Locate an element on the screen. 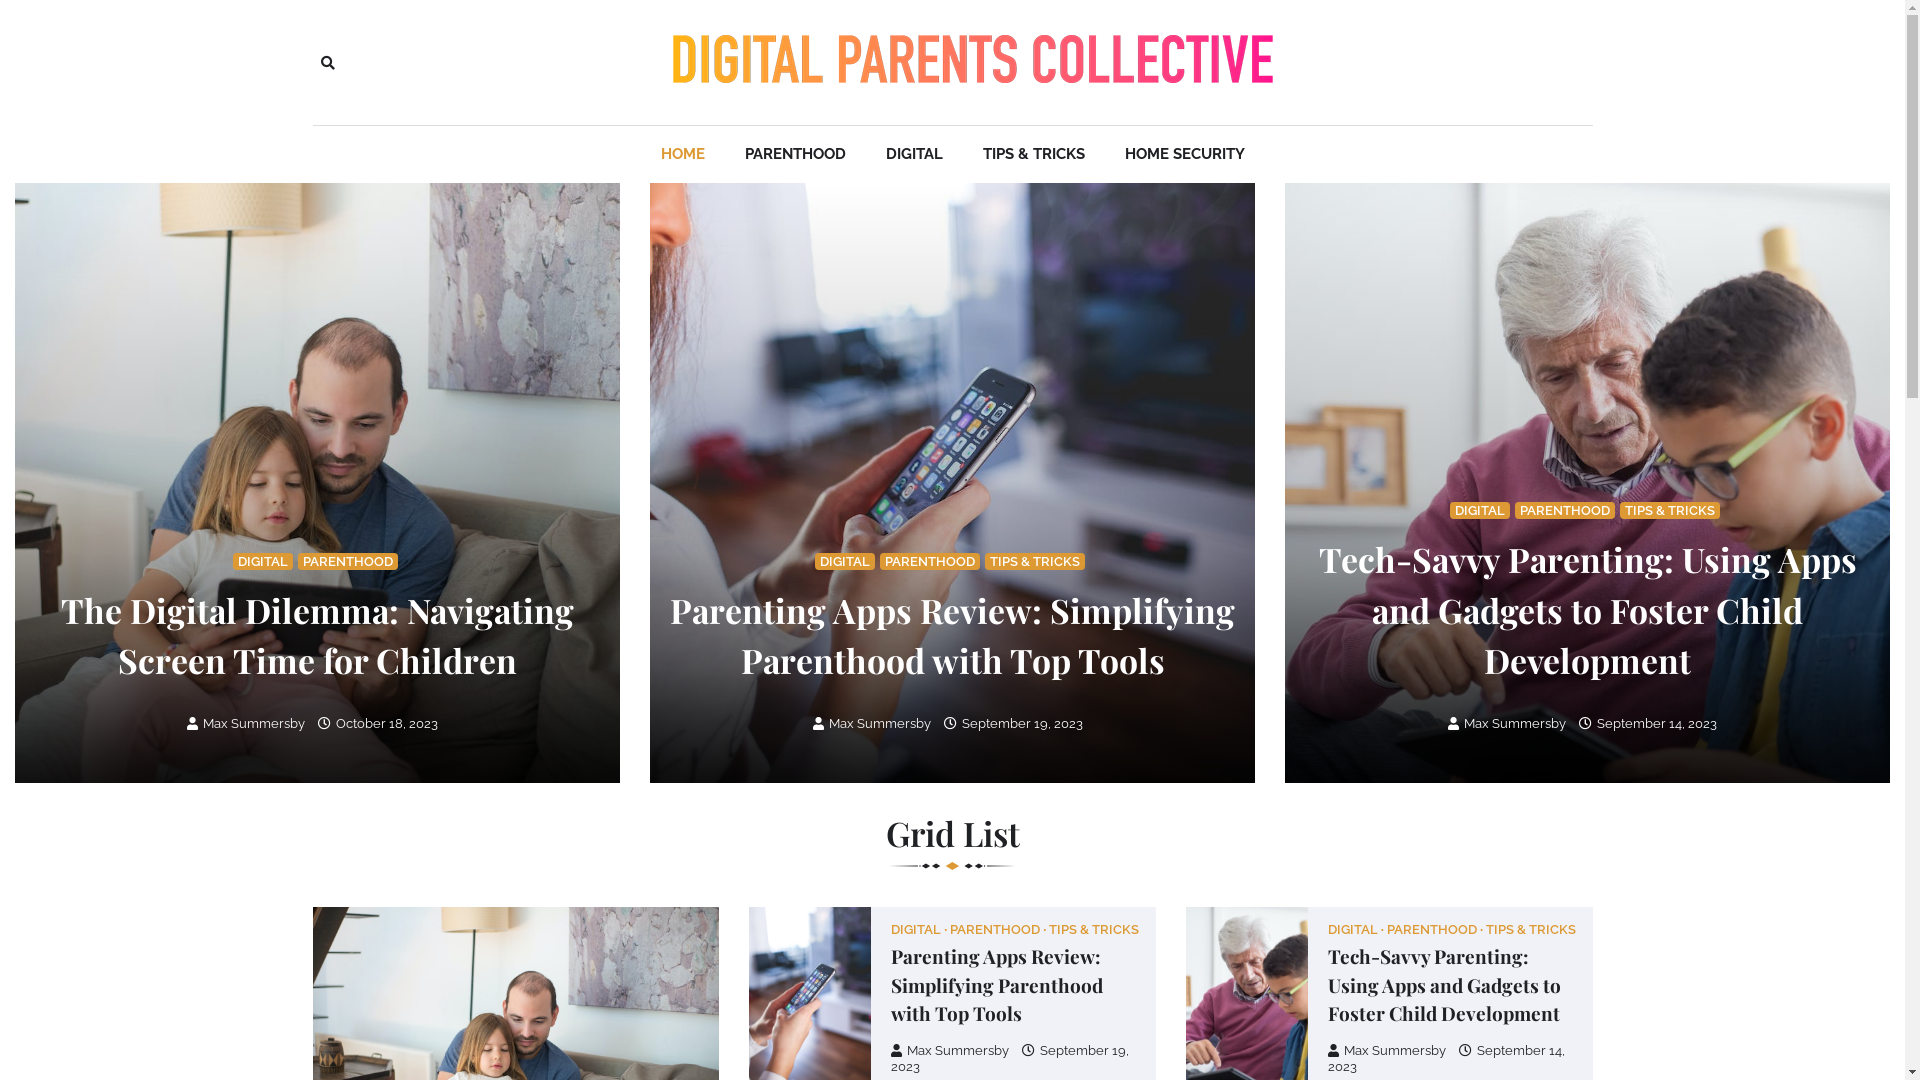 This screenshot has width=1920, height=1080. TIPS & TRICKS is located at coordinates (1670, 510).